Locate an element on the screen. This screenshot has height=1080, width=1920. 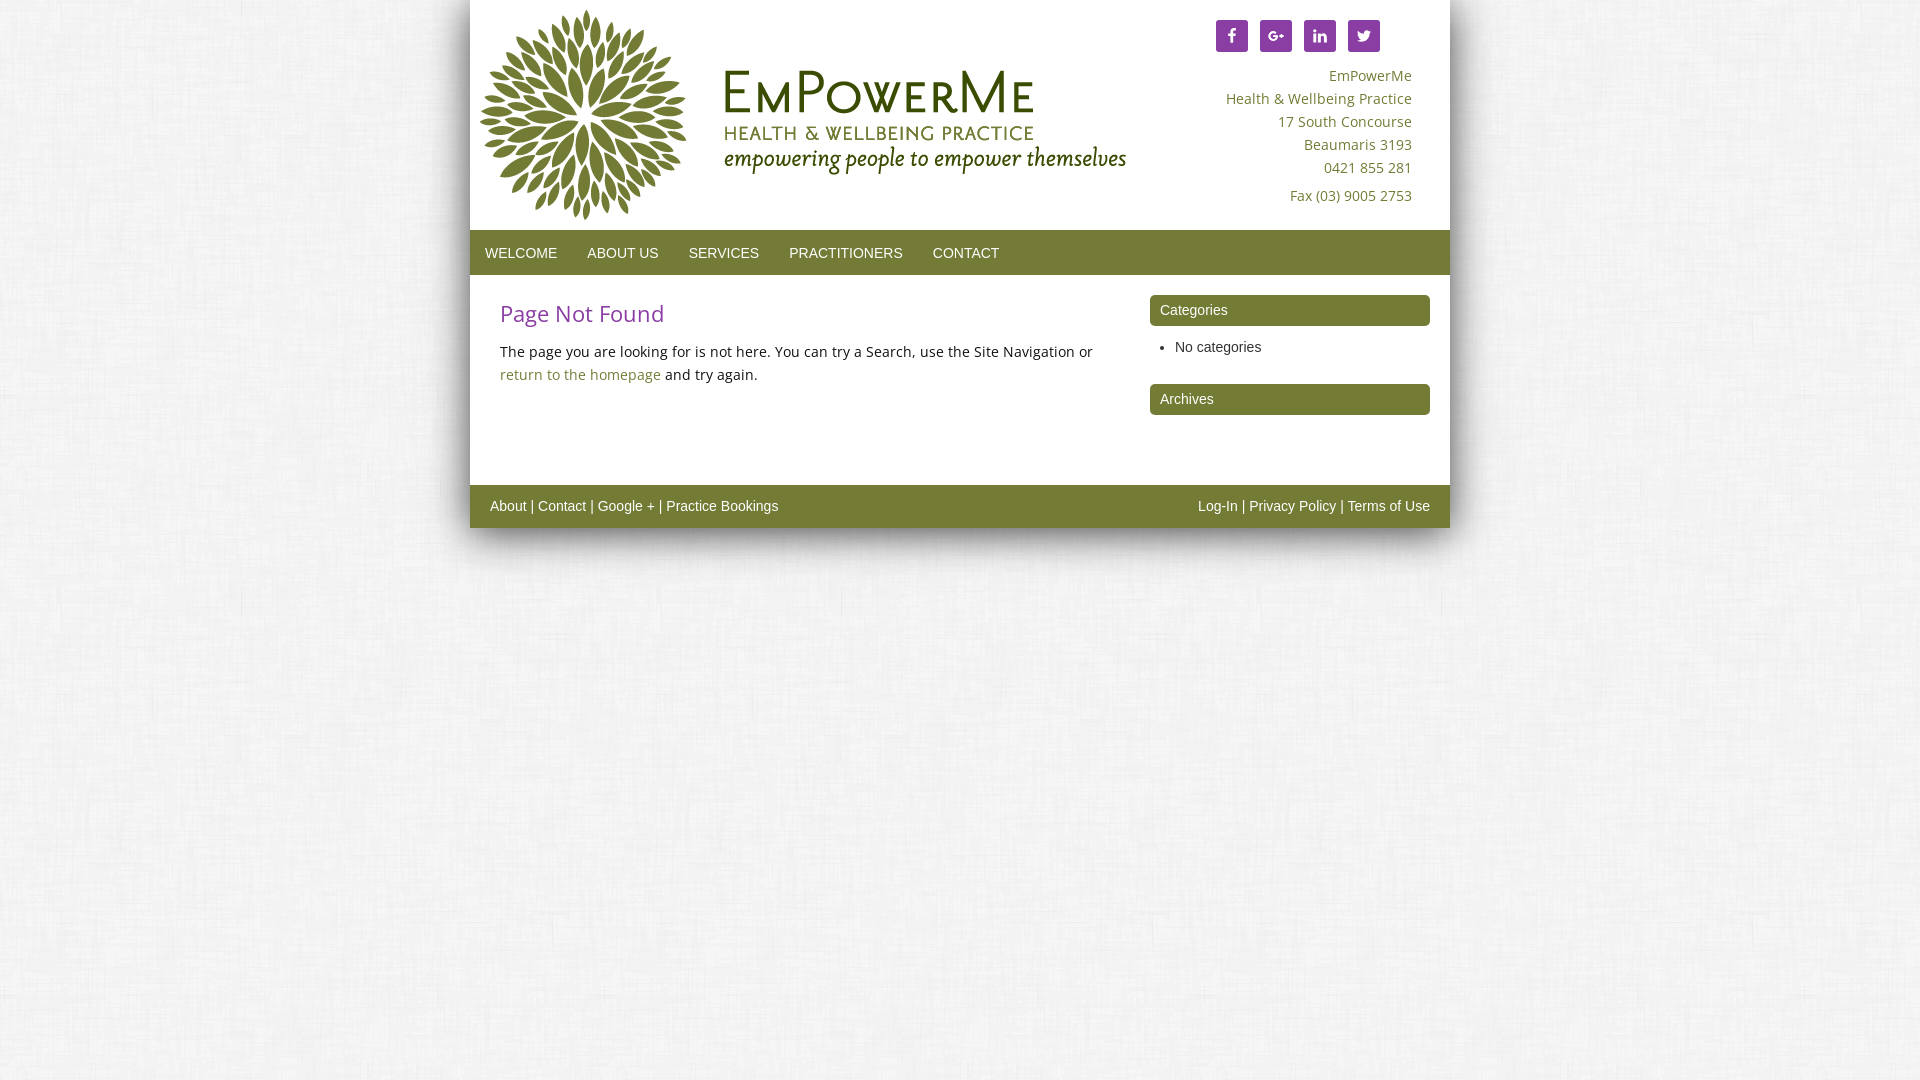
EmPowerMe is located at coordinates (805, 120).